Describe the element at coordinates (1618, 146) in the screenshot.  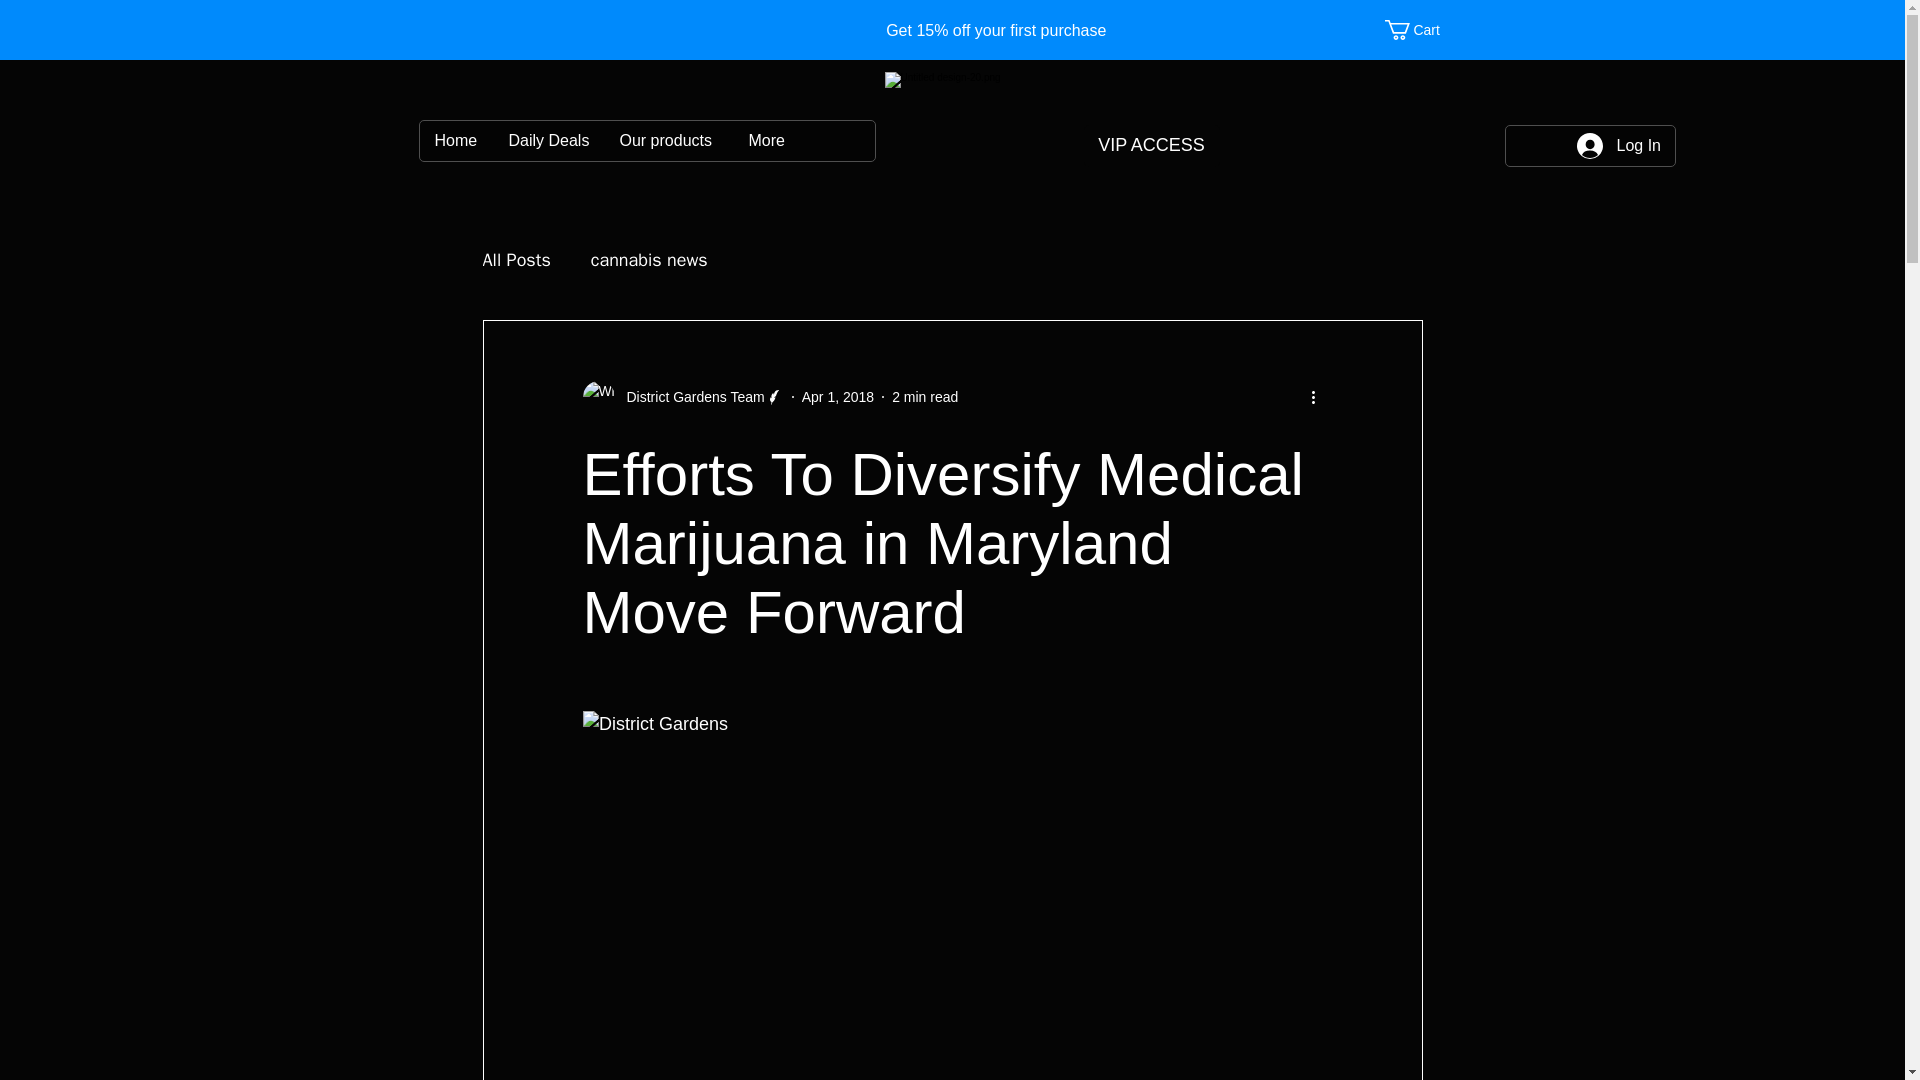
I see `Log In` at that location.